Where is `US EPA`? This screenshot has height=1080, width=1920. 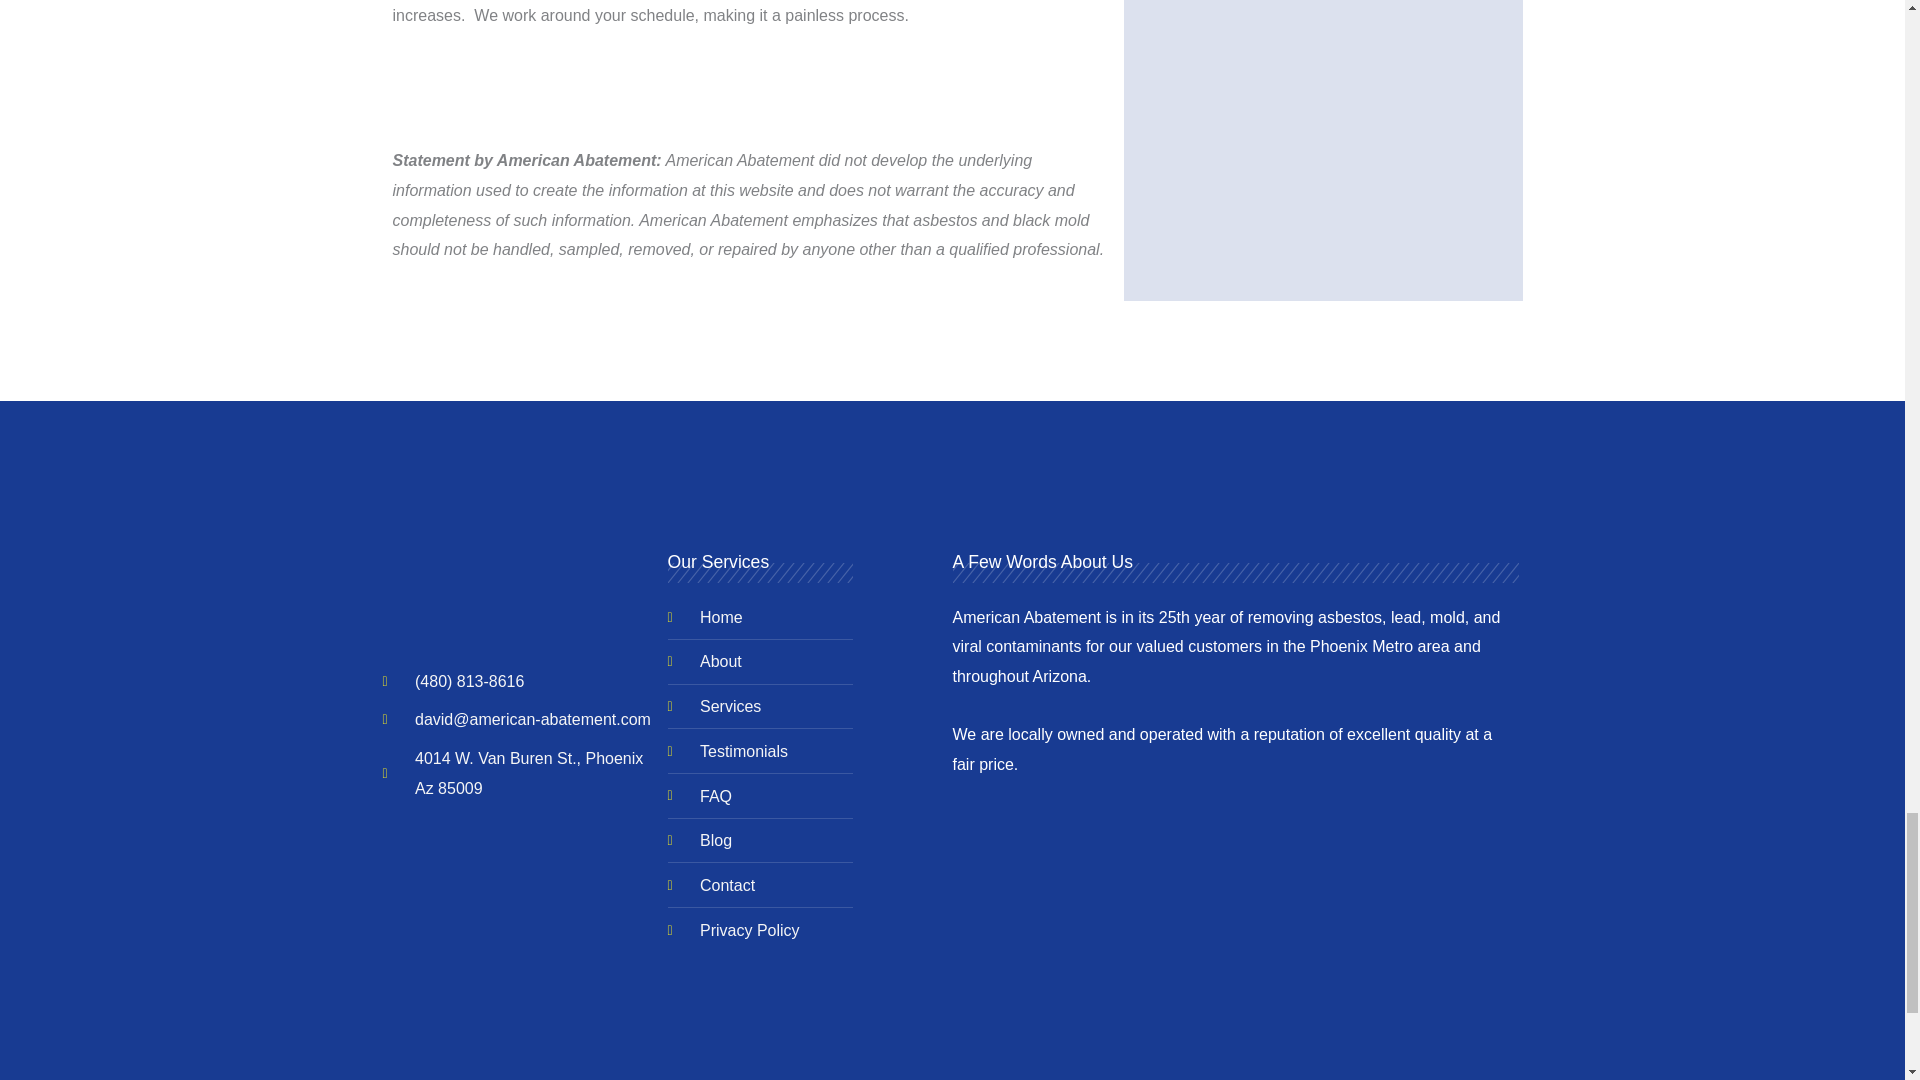
US EPA is located at coordinates (1112, 858).